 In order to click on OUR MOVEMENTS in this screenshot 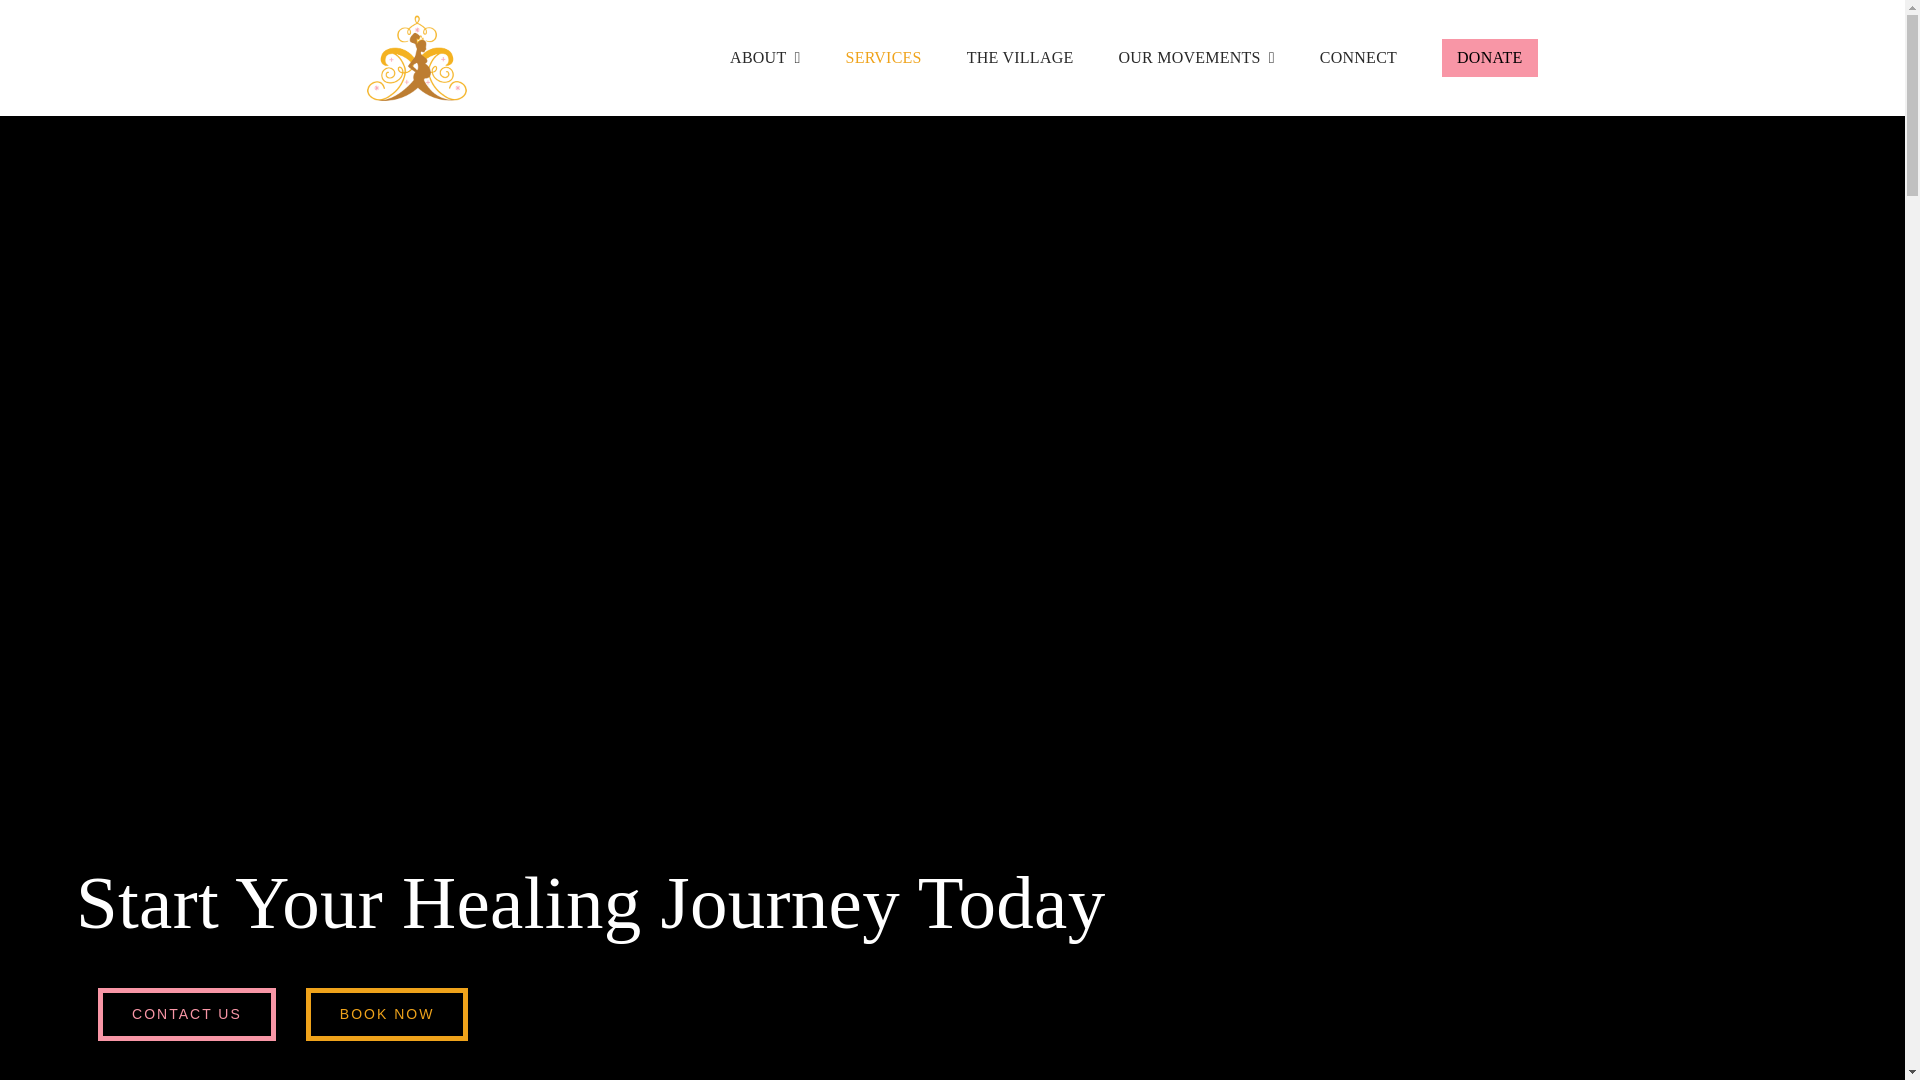, I will do `click(1196, 57)`.